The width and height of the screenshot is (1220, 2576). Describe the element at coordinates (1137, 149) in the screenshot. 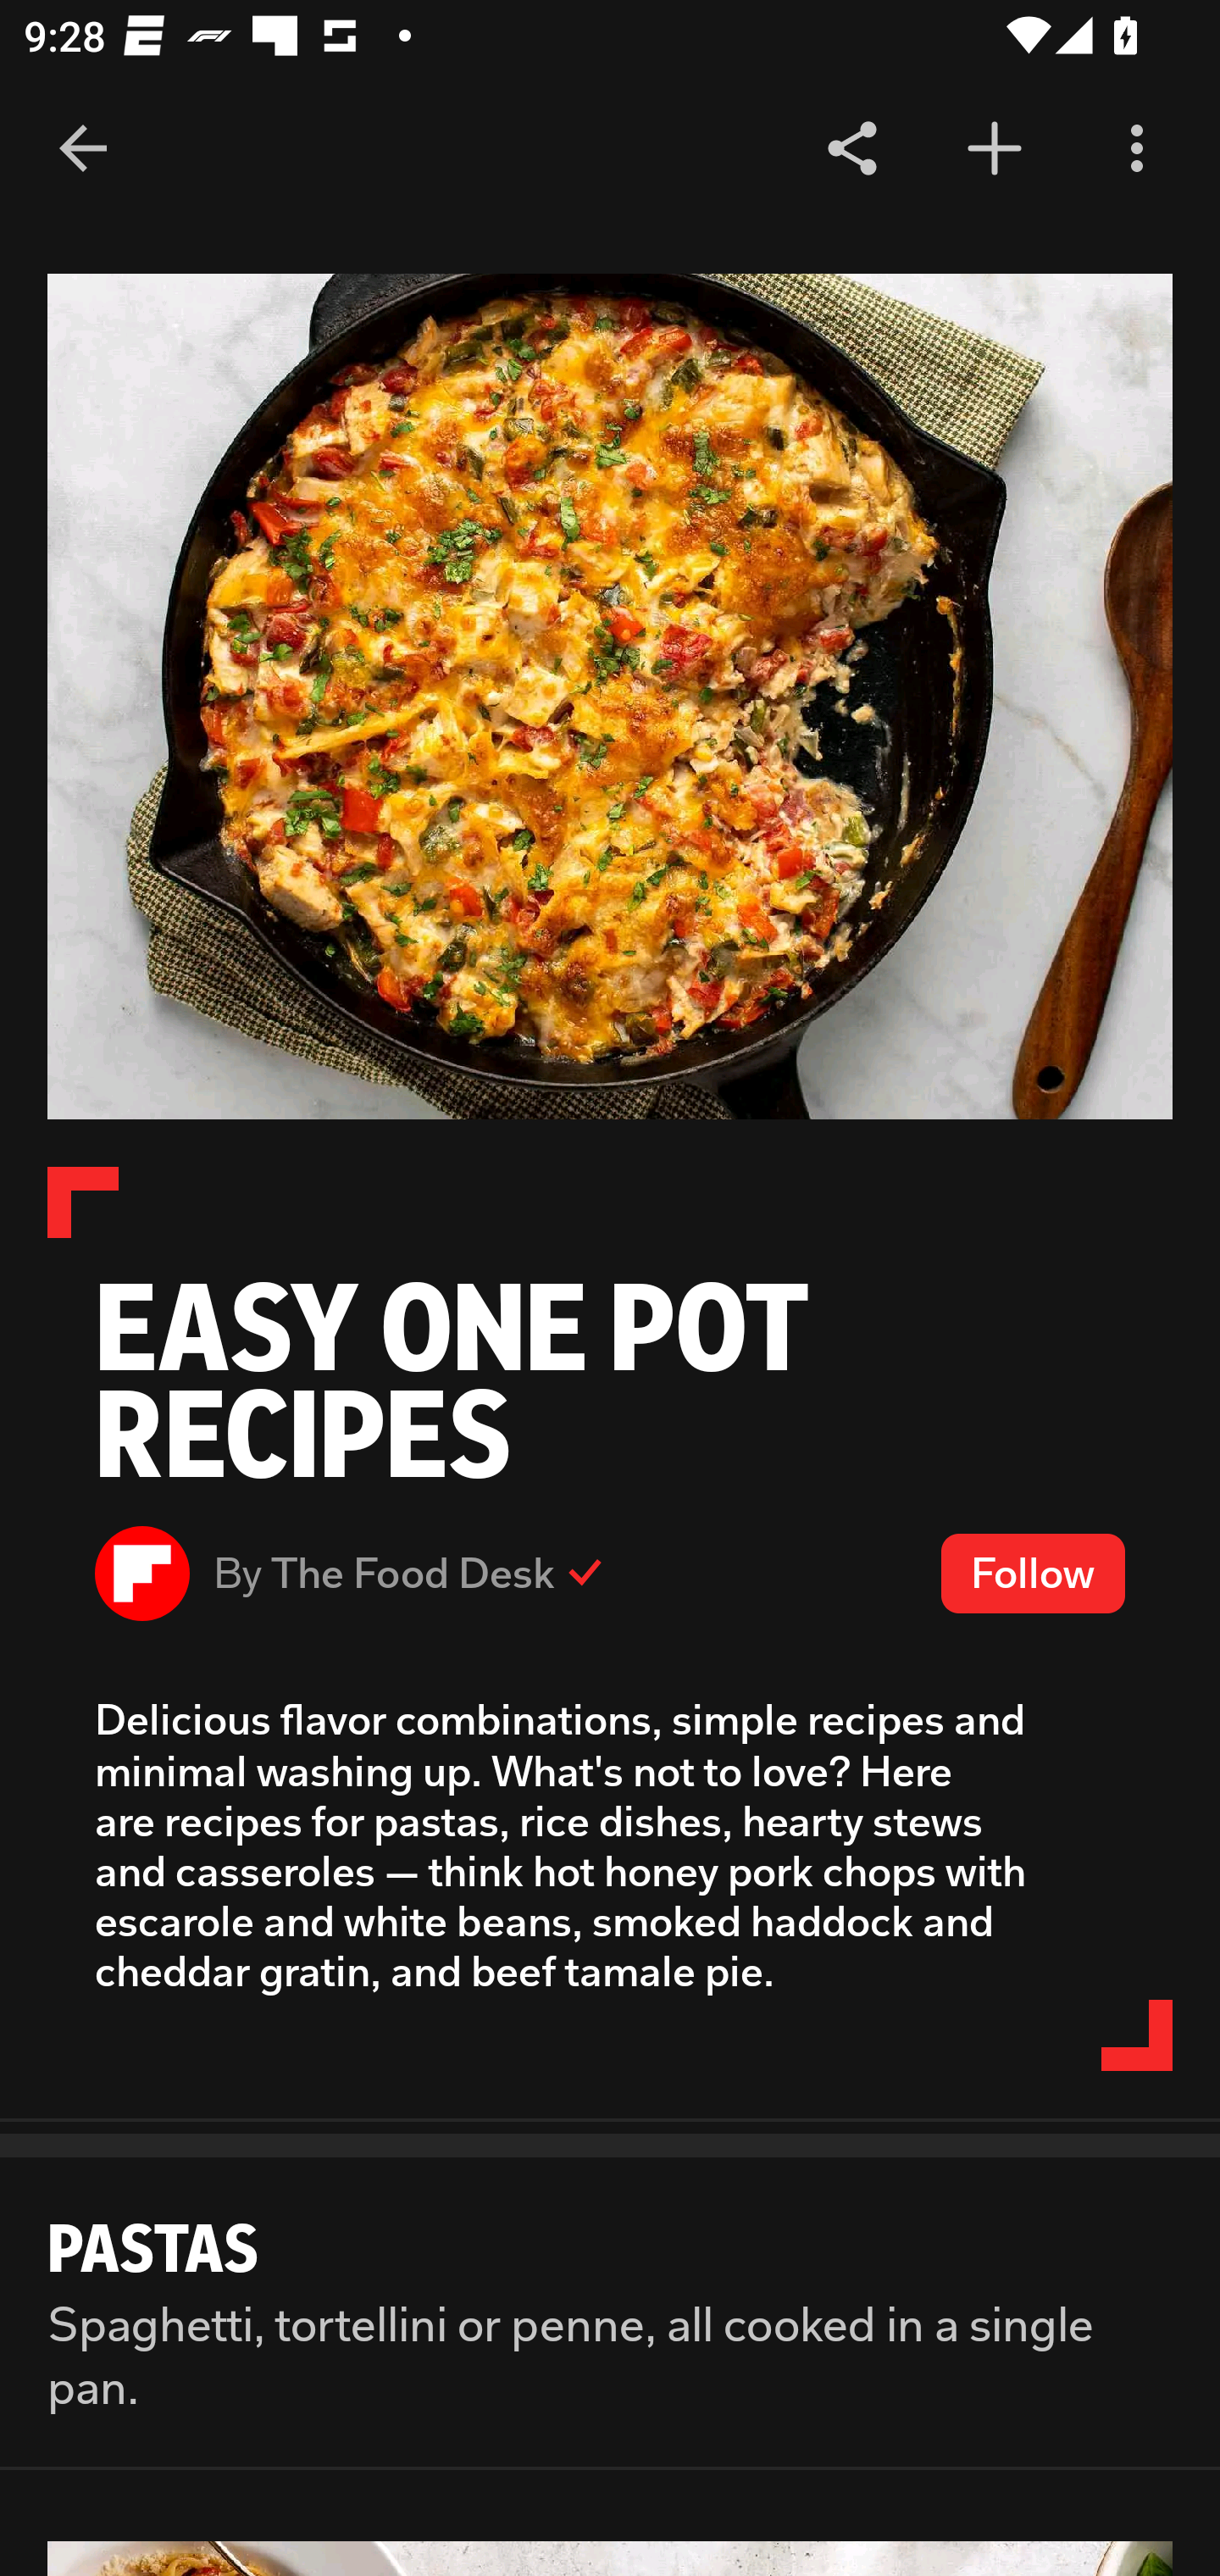

I see `Options` at that location.